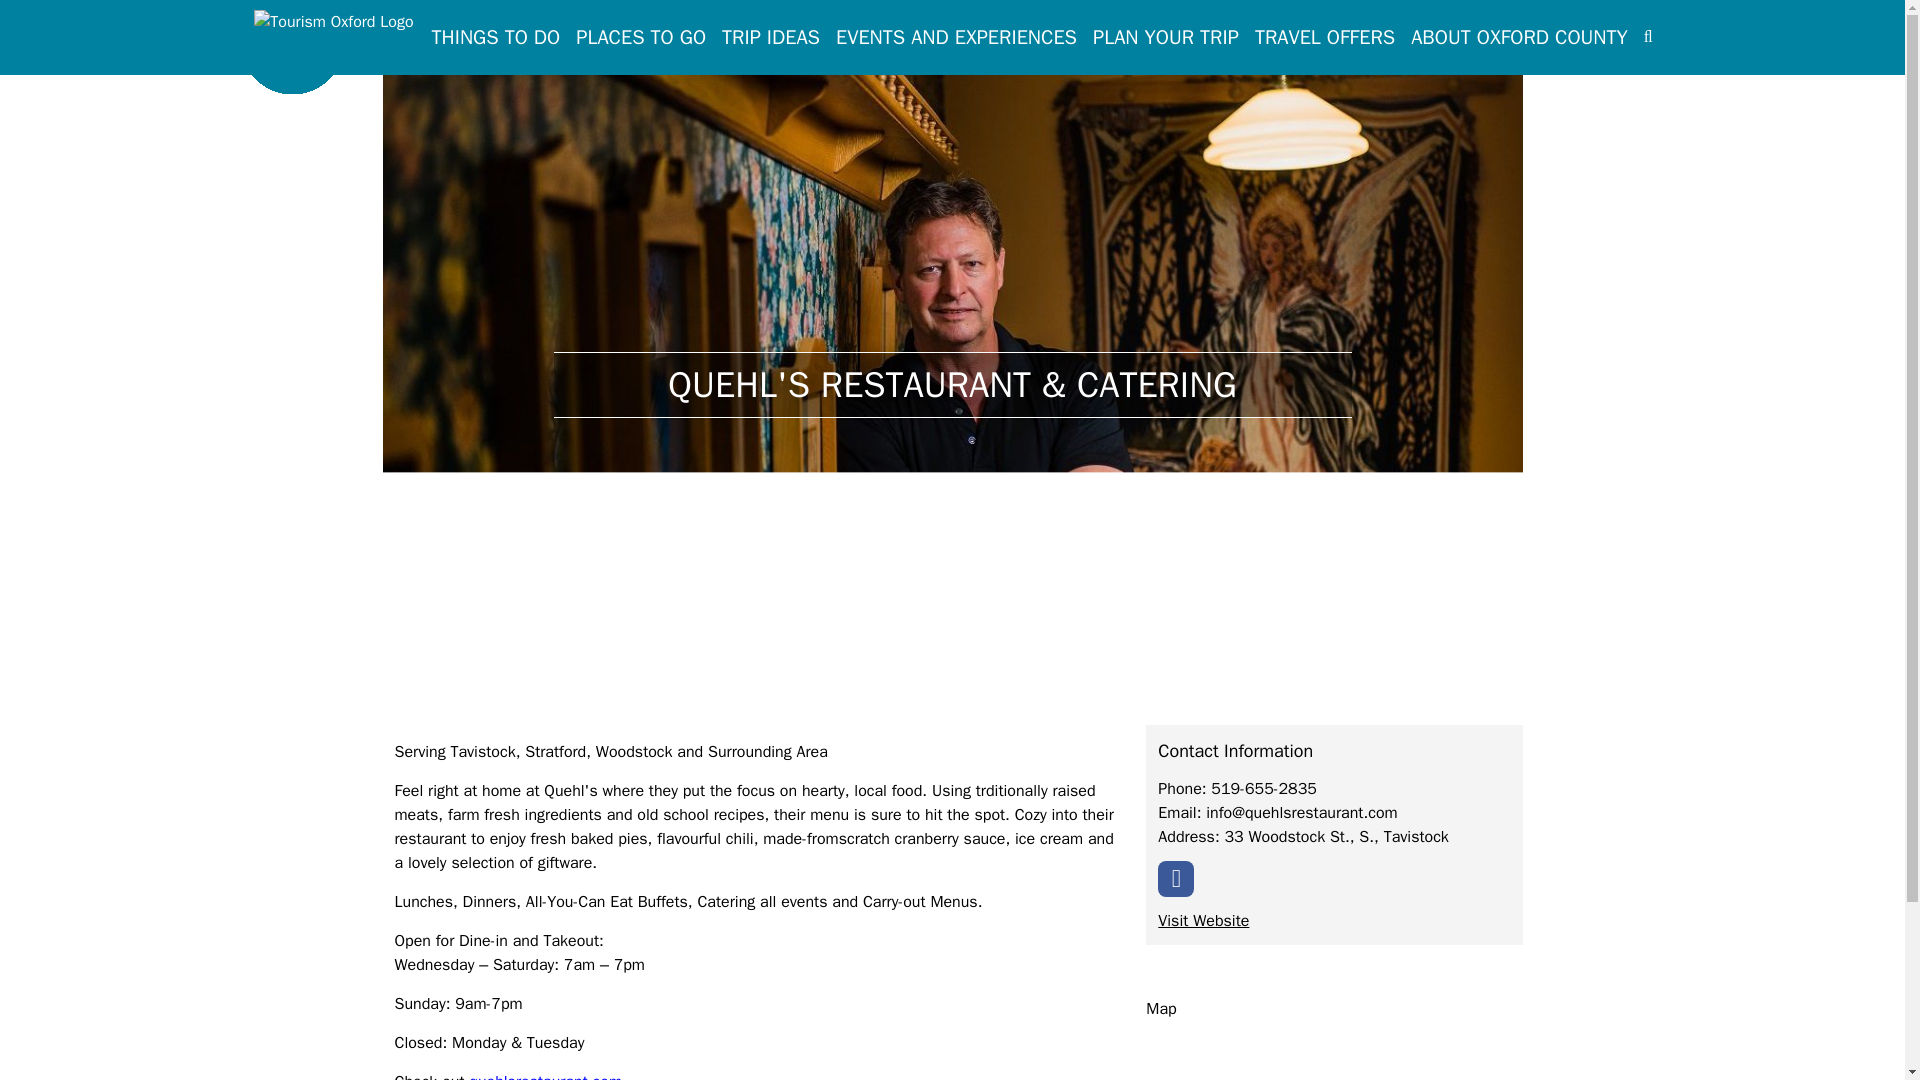 The image size is (1920, 1080). Describe the element at coordinates (956, 37) in the screenshot. I see `EVENTS AND EXPERIENCES` at that location.